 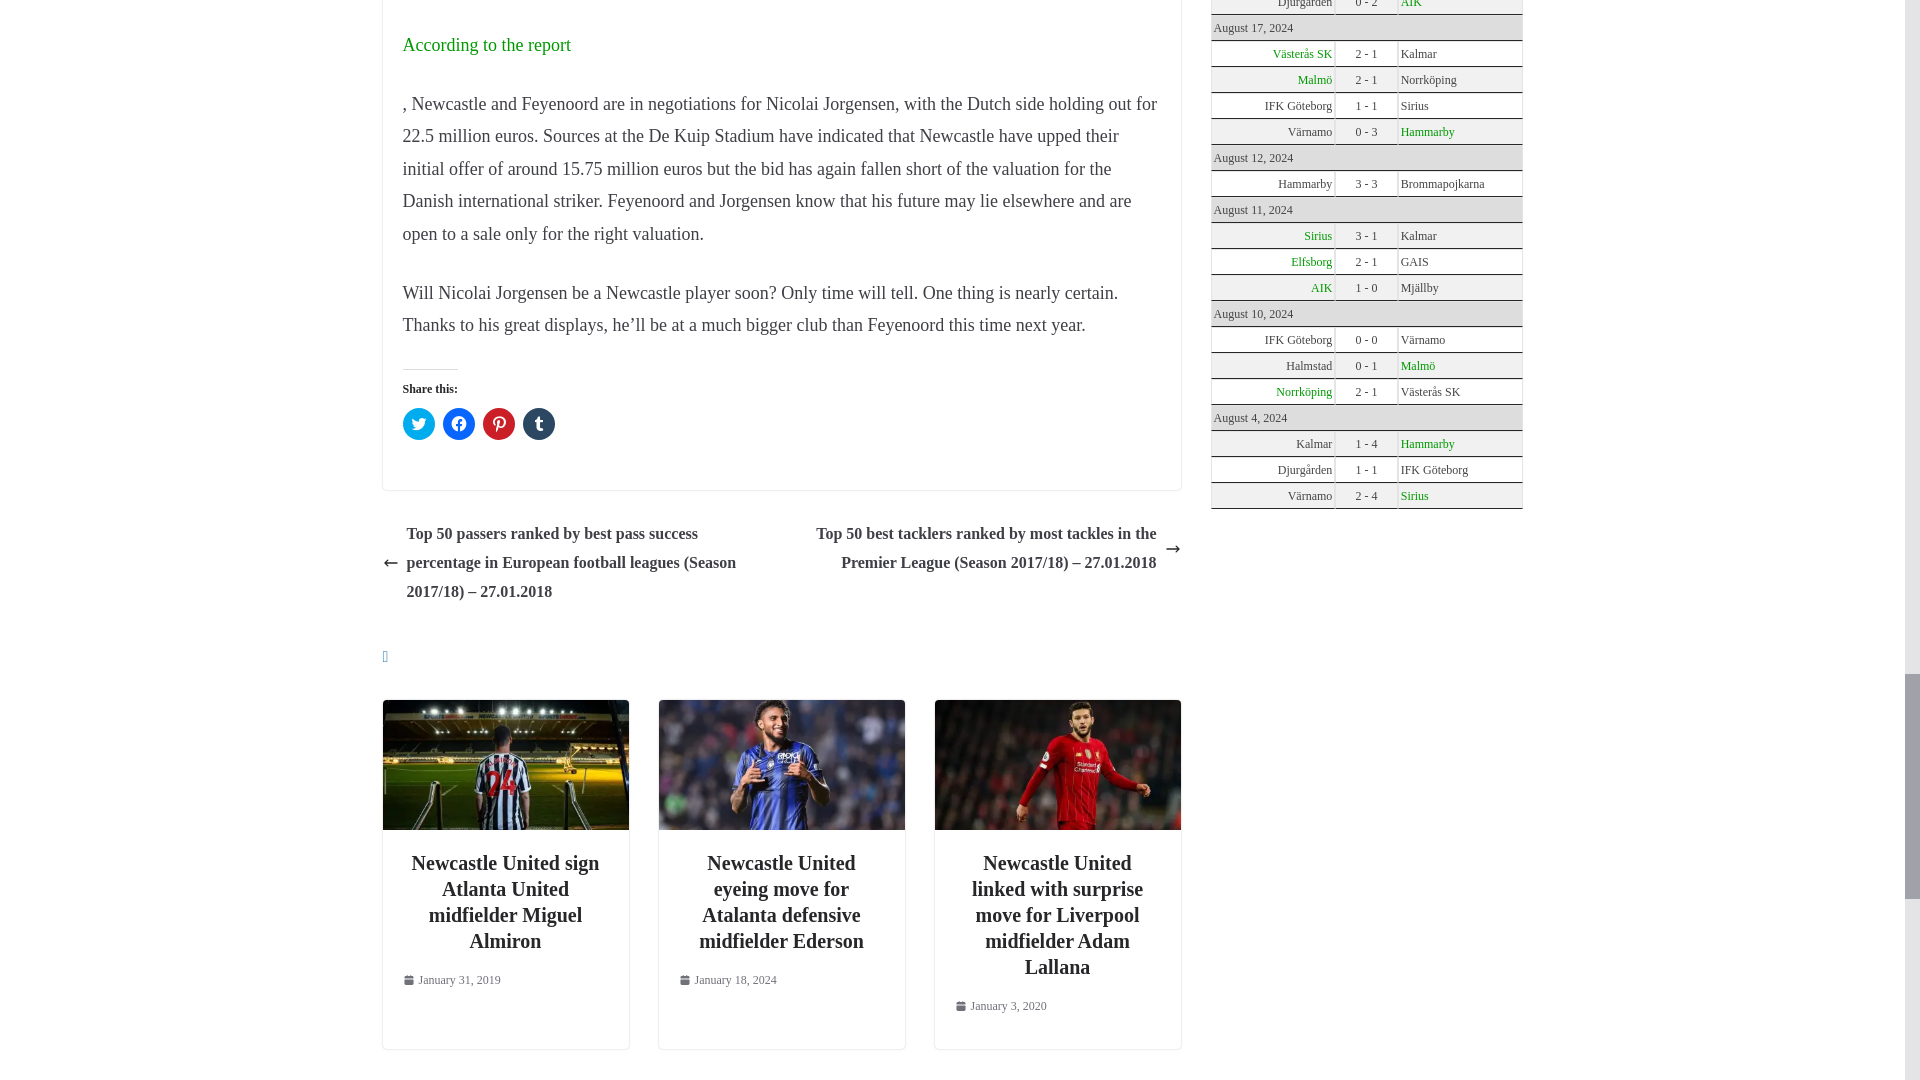 What do you see at coordinates (450, 980) in the screenshot?
I see `4:57 pm` at bounding box center [450, 980].